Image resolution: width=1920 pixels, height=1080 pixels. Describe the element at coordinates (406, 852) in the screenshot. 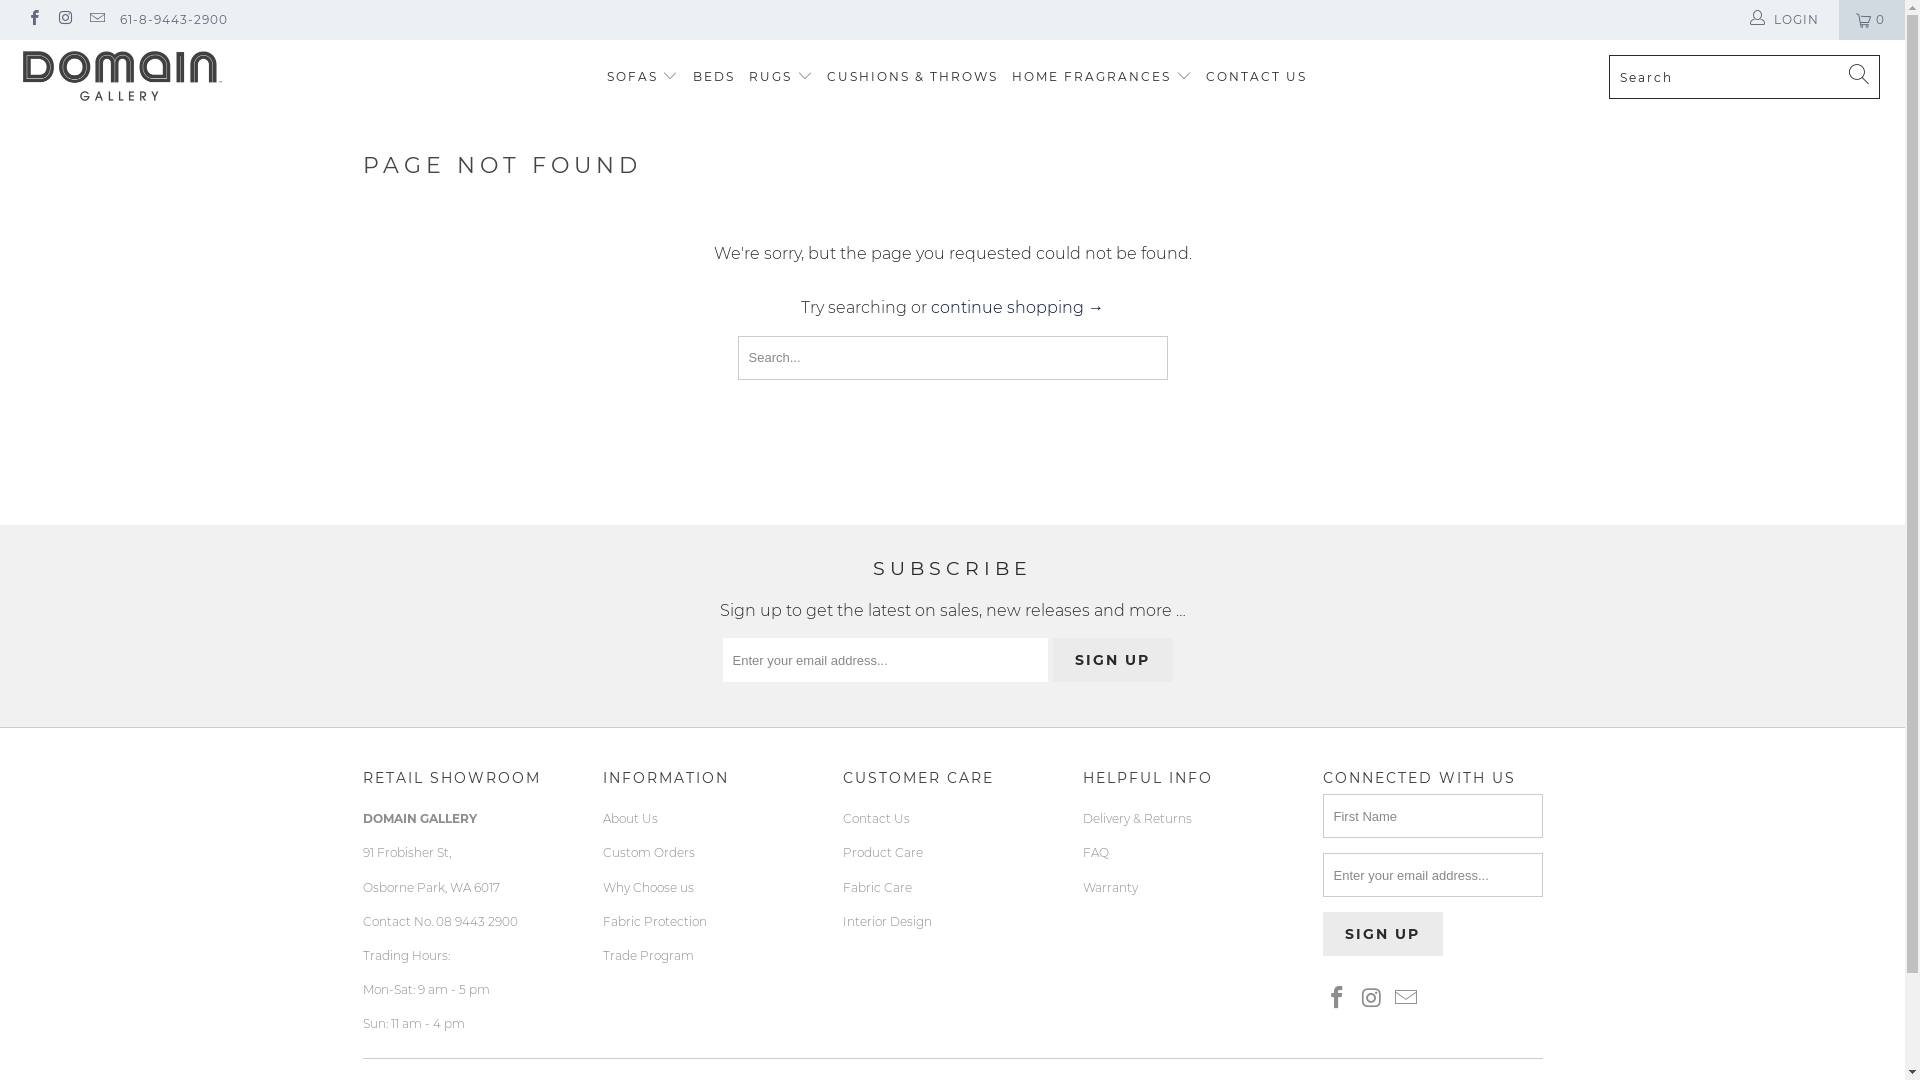

I see `91 Frobisher St,` at that location.